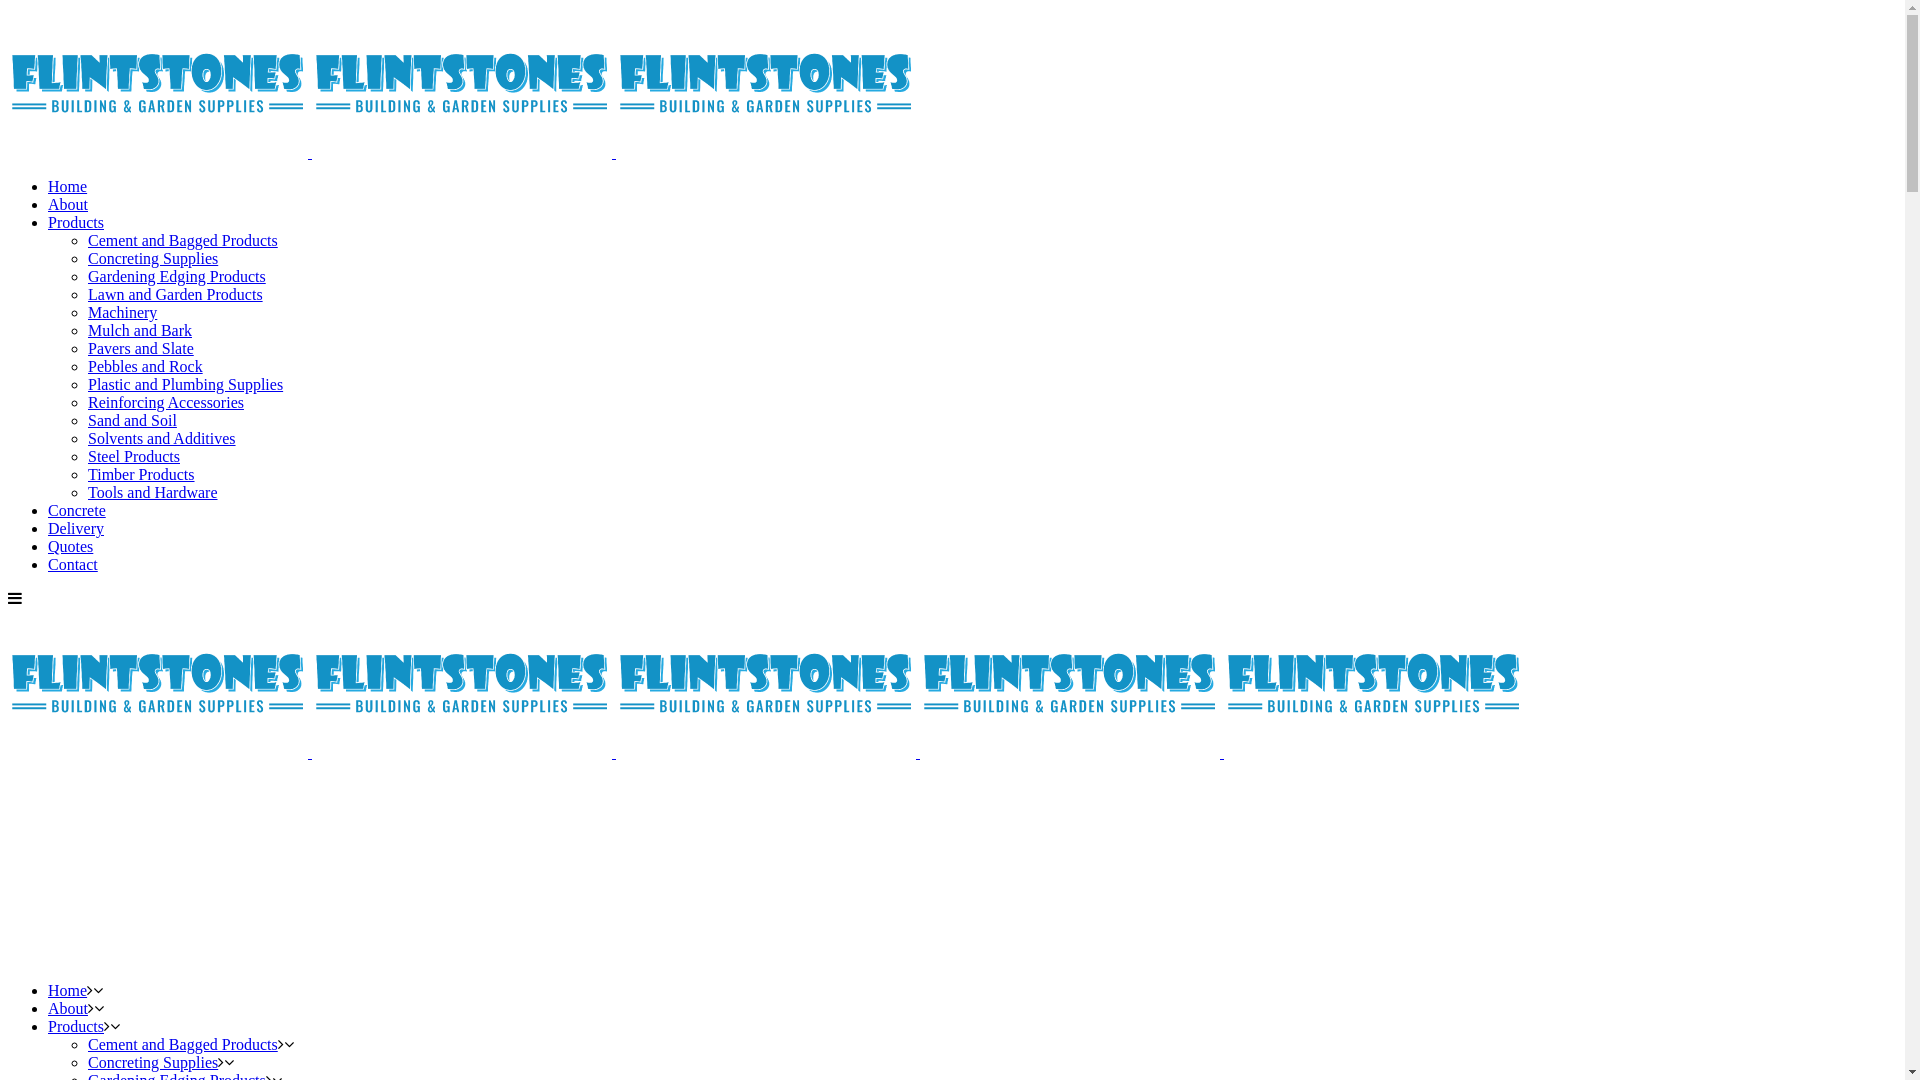 The width and height of the screenshot is (1920, 1080). I want to click on Gardening Edging Products, so click(177, 276).